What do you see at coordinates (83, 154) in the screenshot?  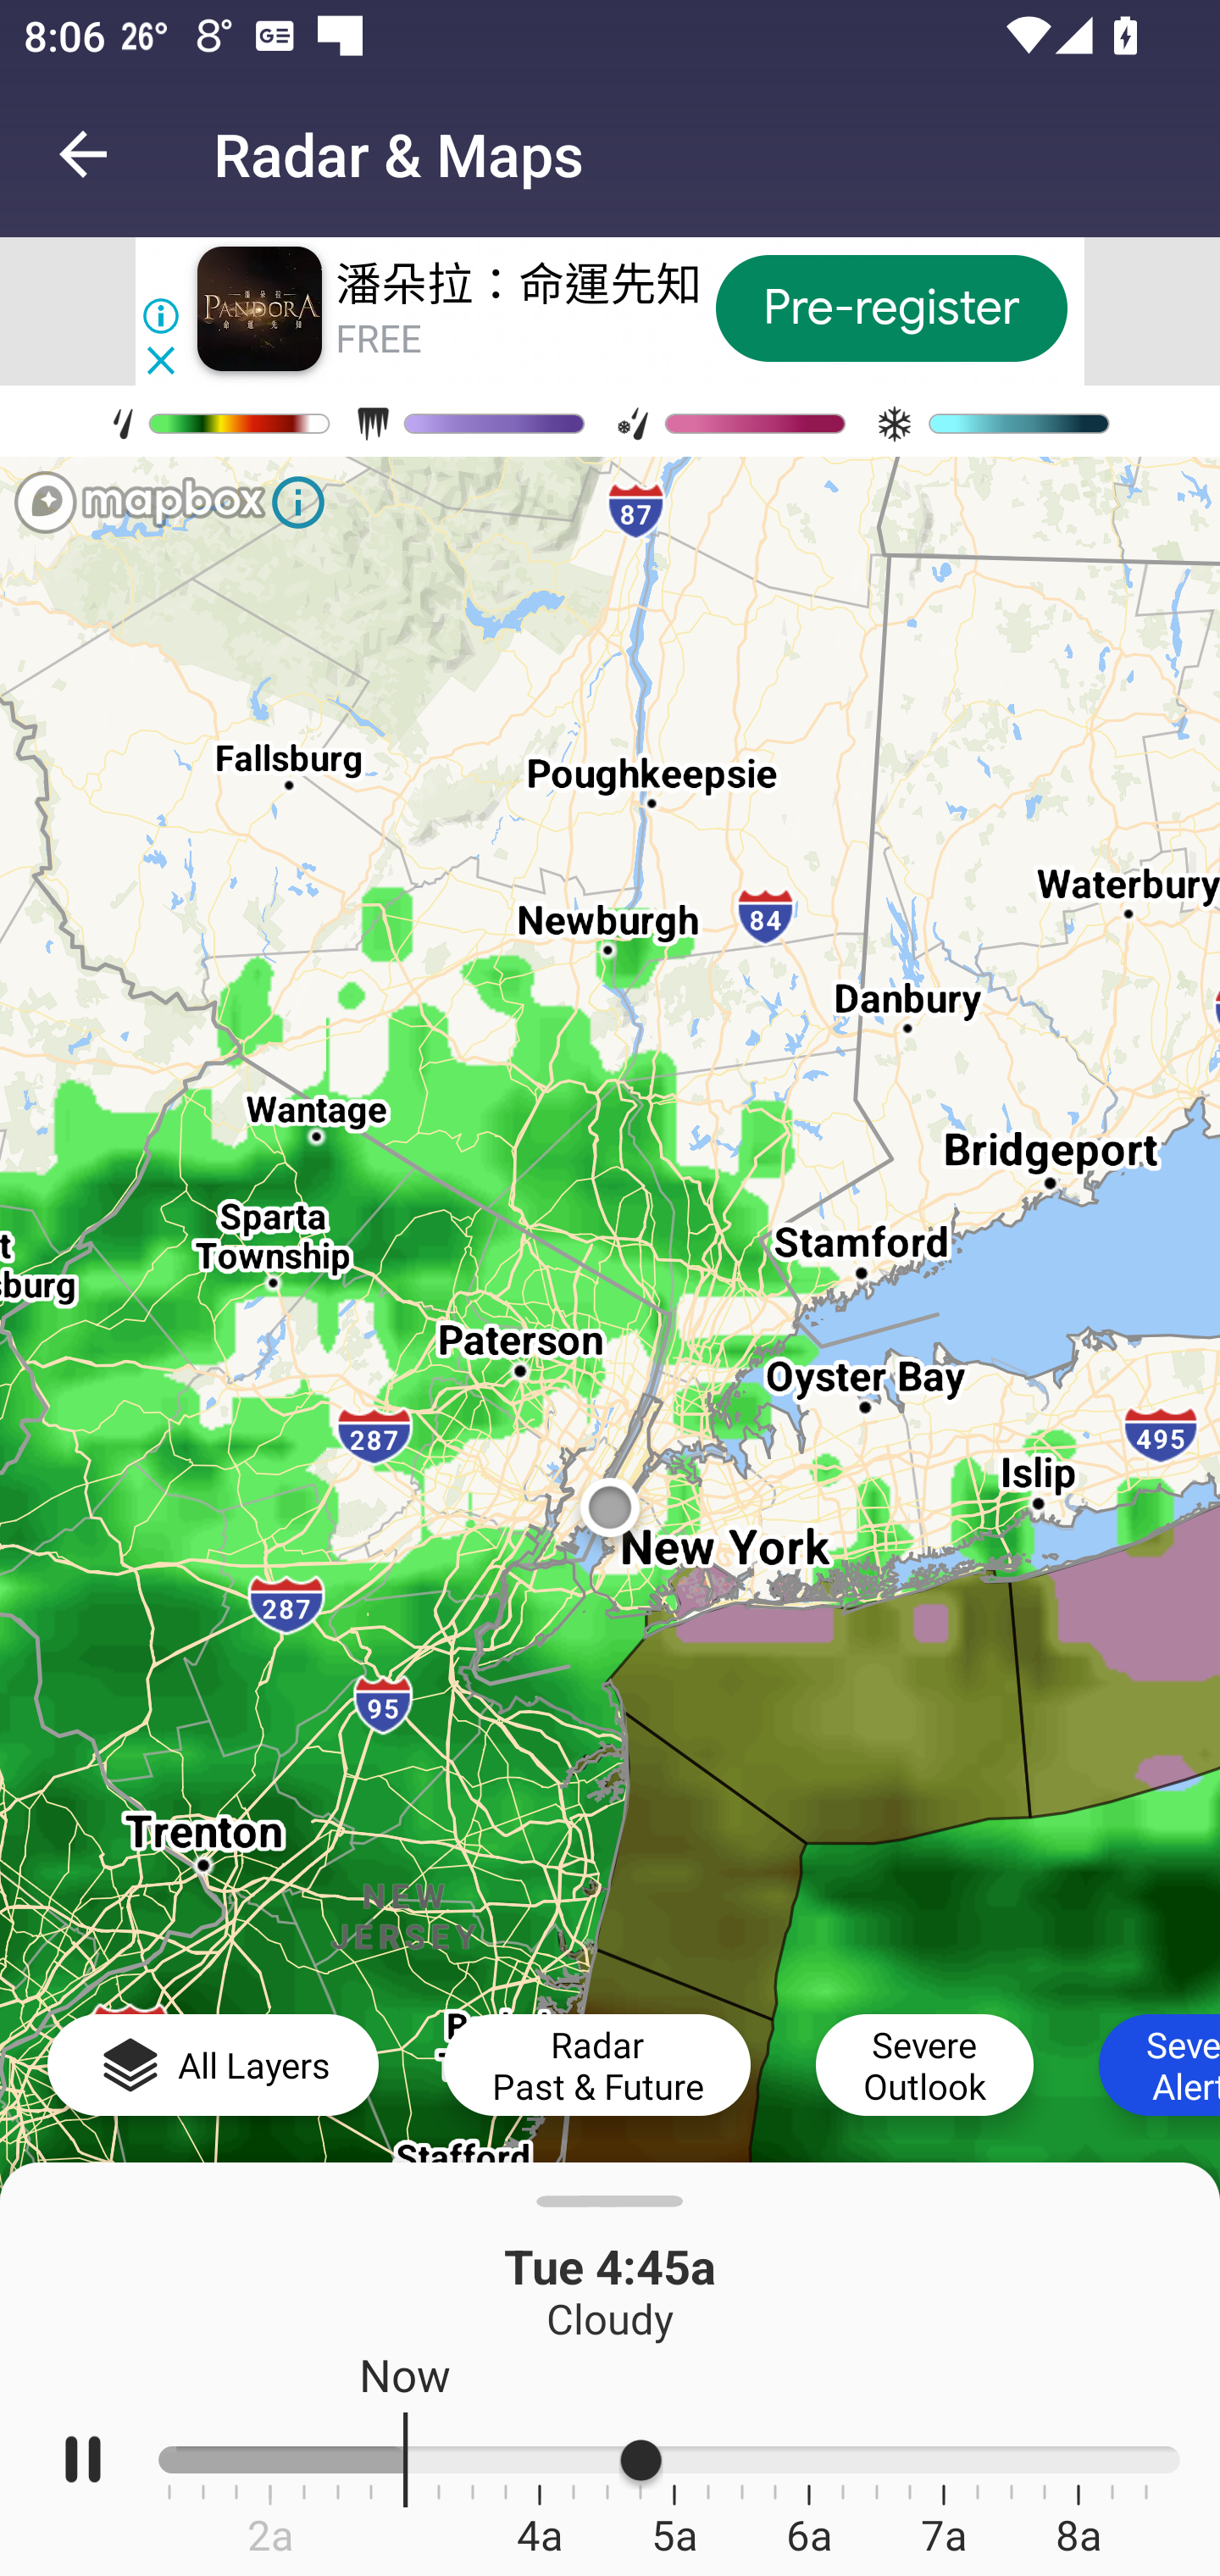 I see `Navigate up` at bounding box center [83, 154].